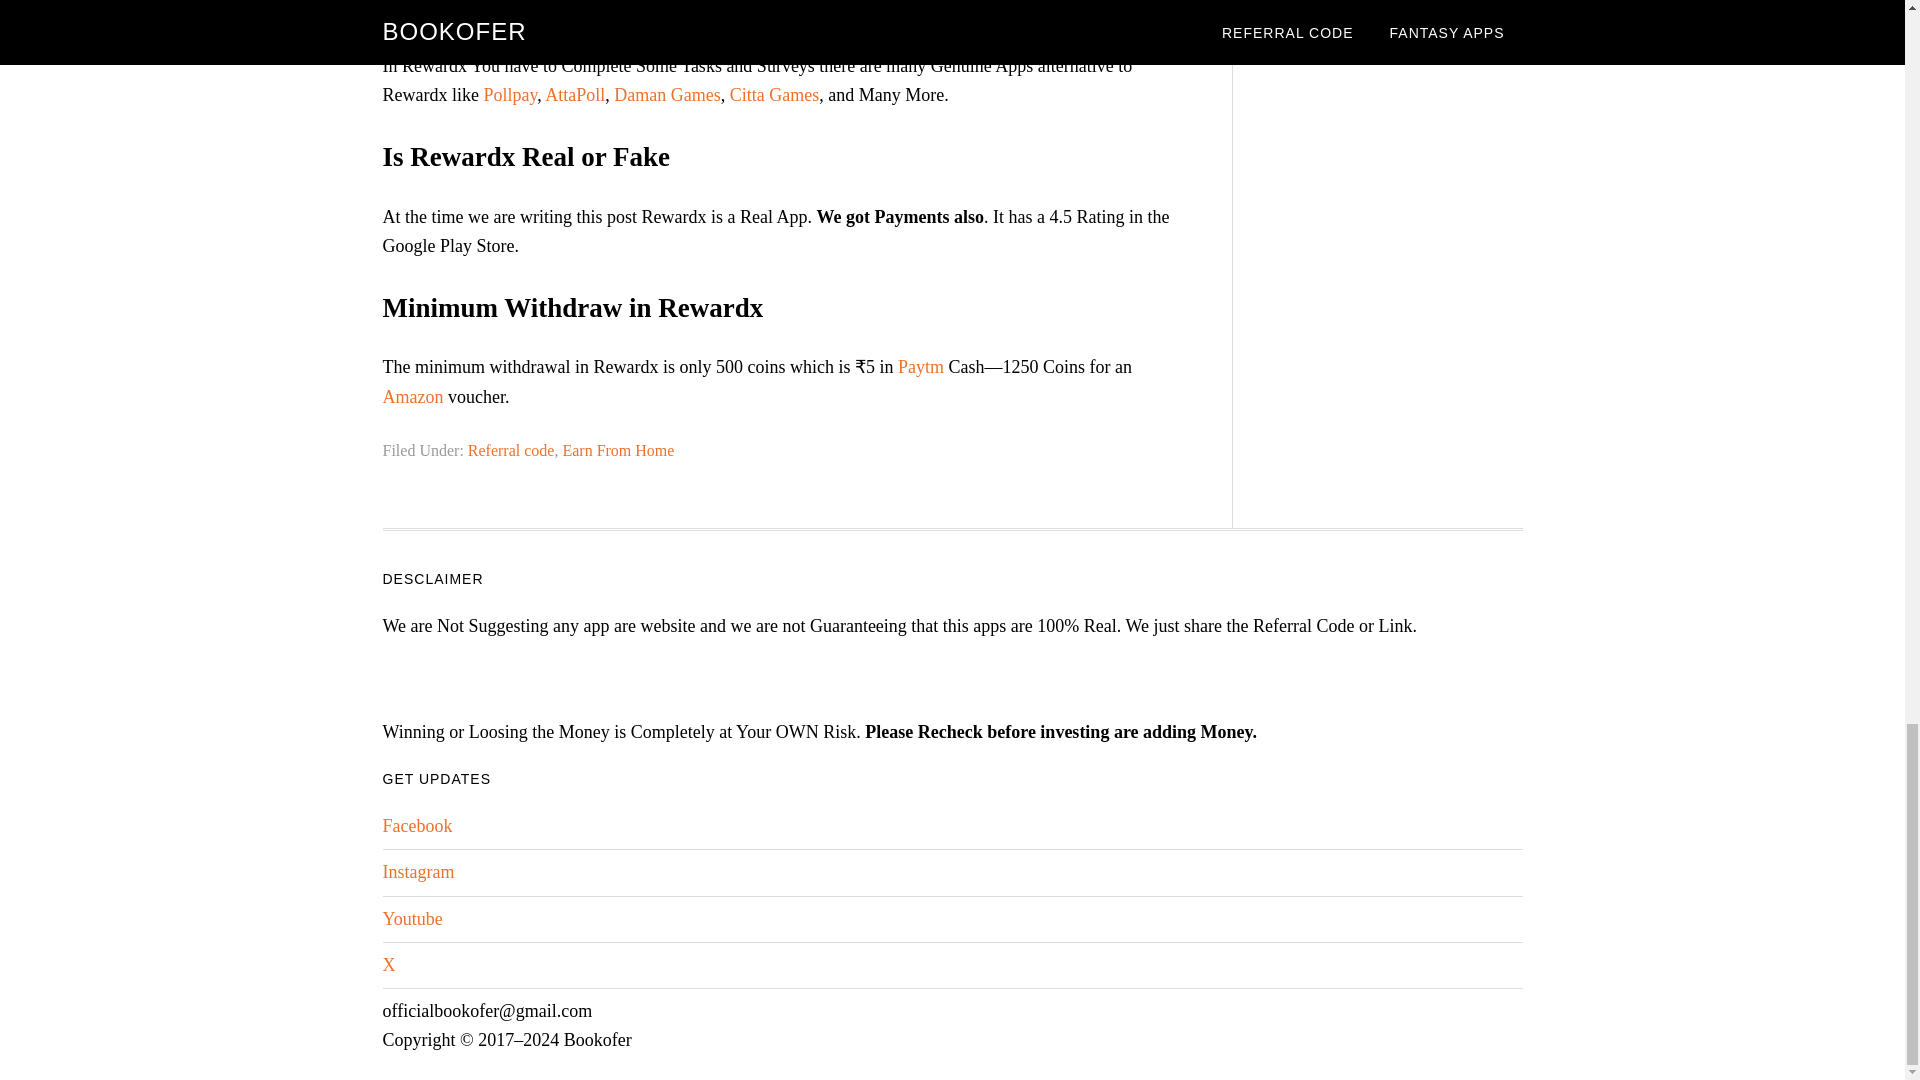 The height and width of the screenshot is (1080, 1920). I want to click on Citta Games, so click(774, 94).